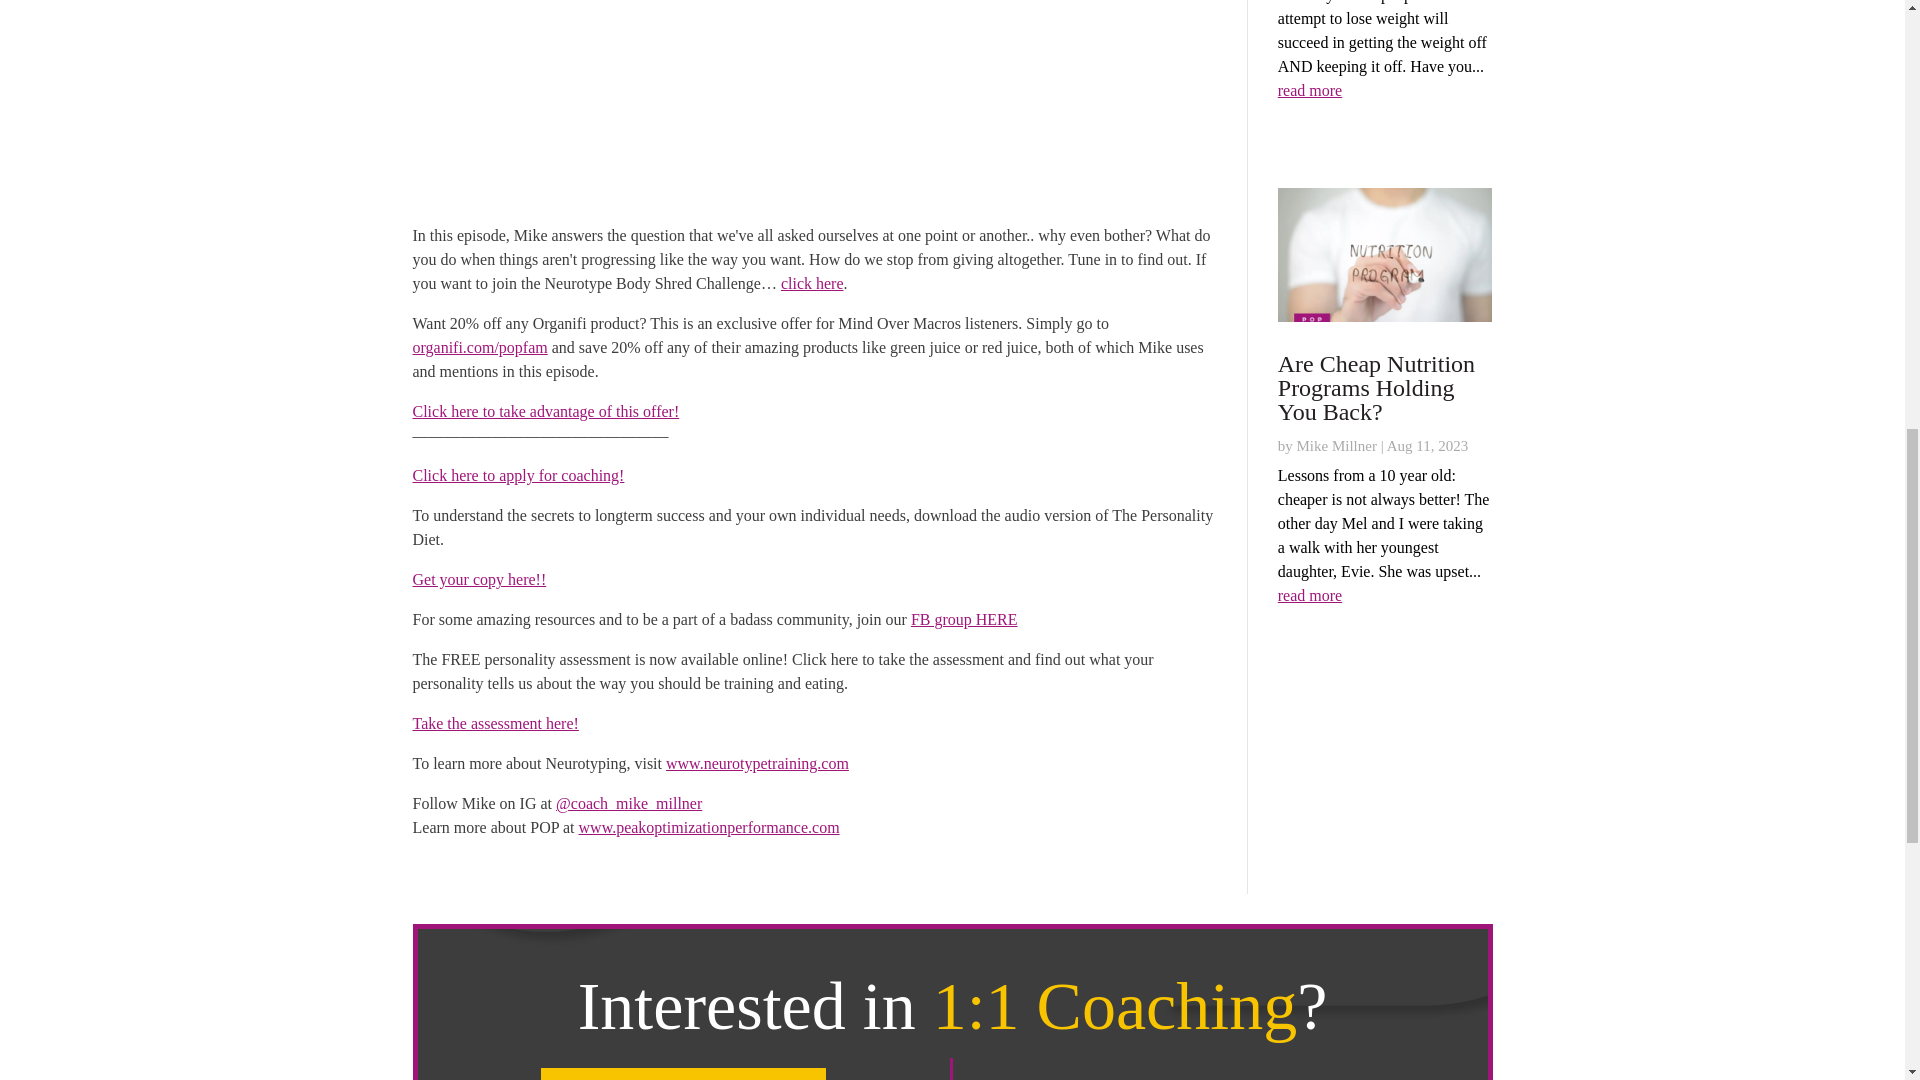 The image size is (1920, 1080). What do you see at coordinates (1336, 446) in the screenshot?
I see `Posts by Mike Millner` at bounding box center [1336, 446].